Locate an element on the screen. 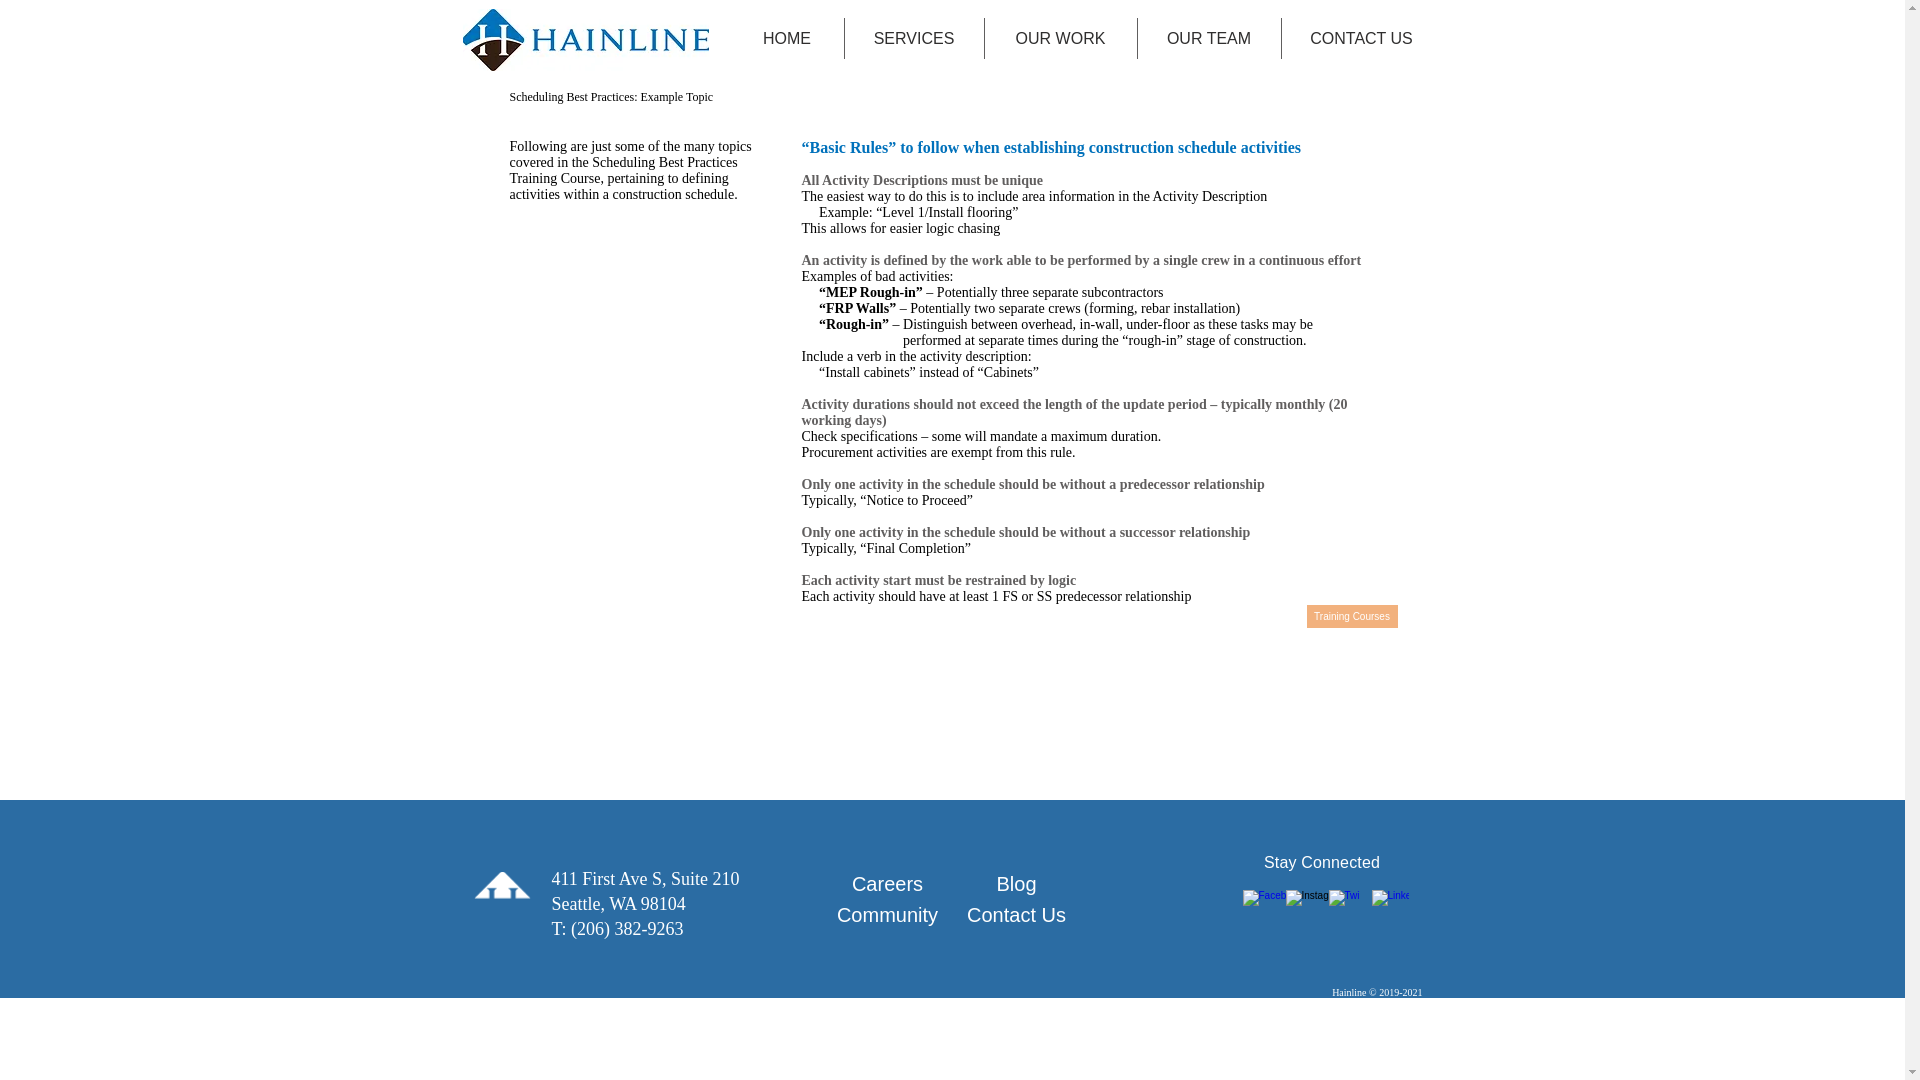 This screenshot has height=1080, width=1920. CONTACT US is located at coordinates (1362, 38).